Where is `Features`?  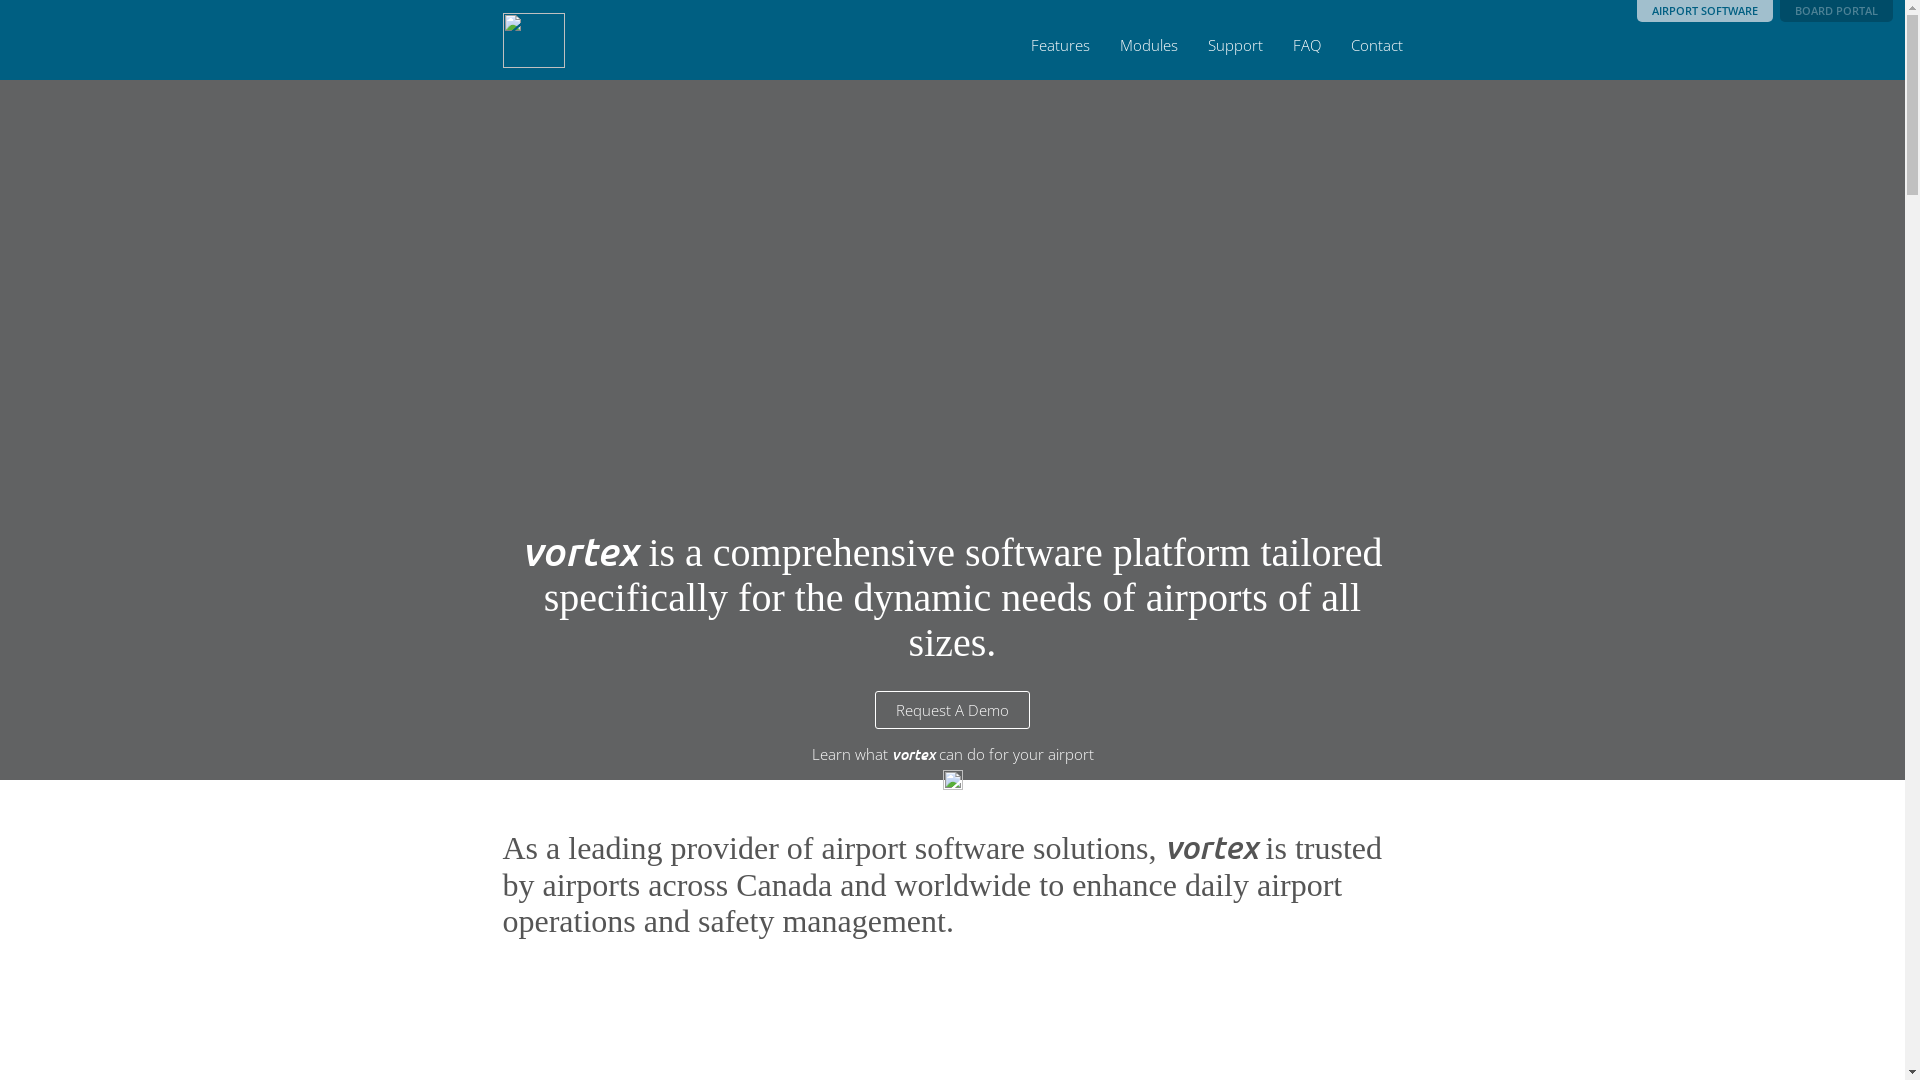
Features is located at coordinates (1060, 45).